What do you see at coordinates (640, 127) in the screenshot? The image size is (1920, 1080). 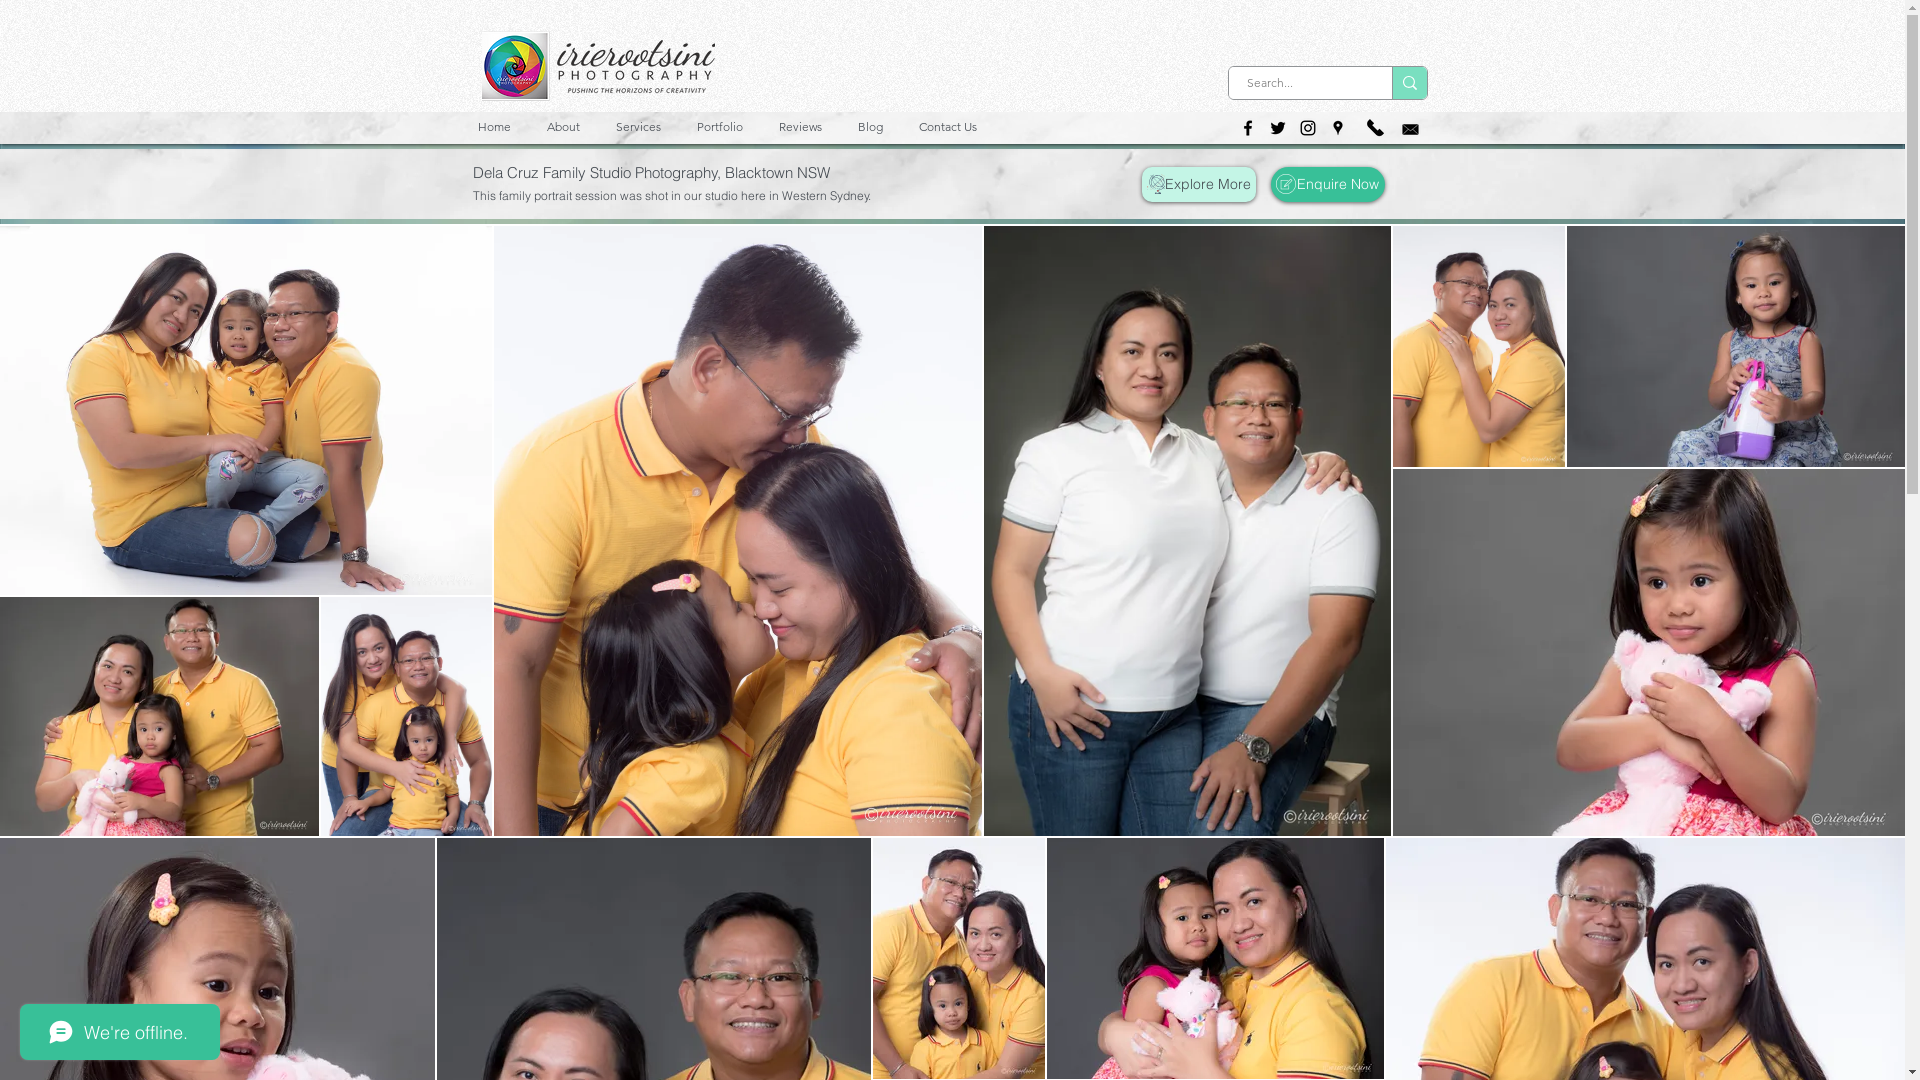 I see `Services` at bounding box center [640, 127].